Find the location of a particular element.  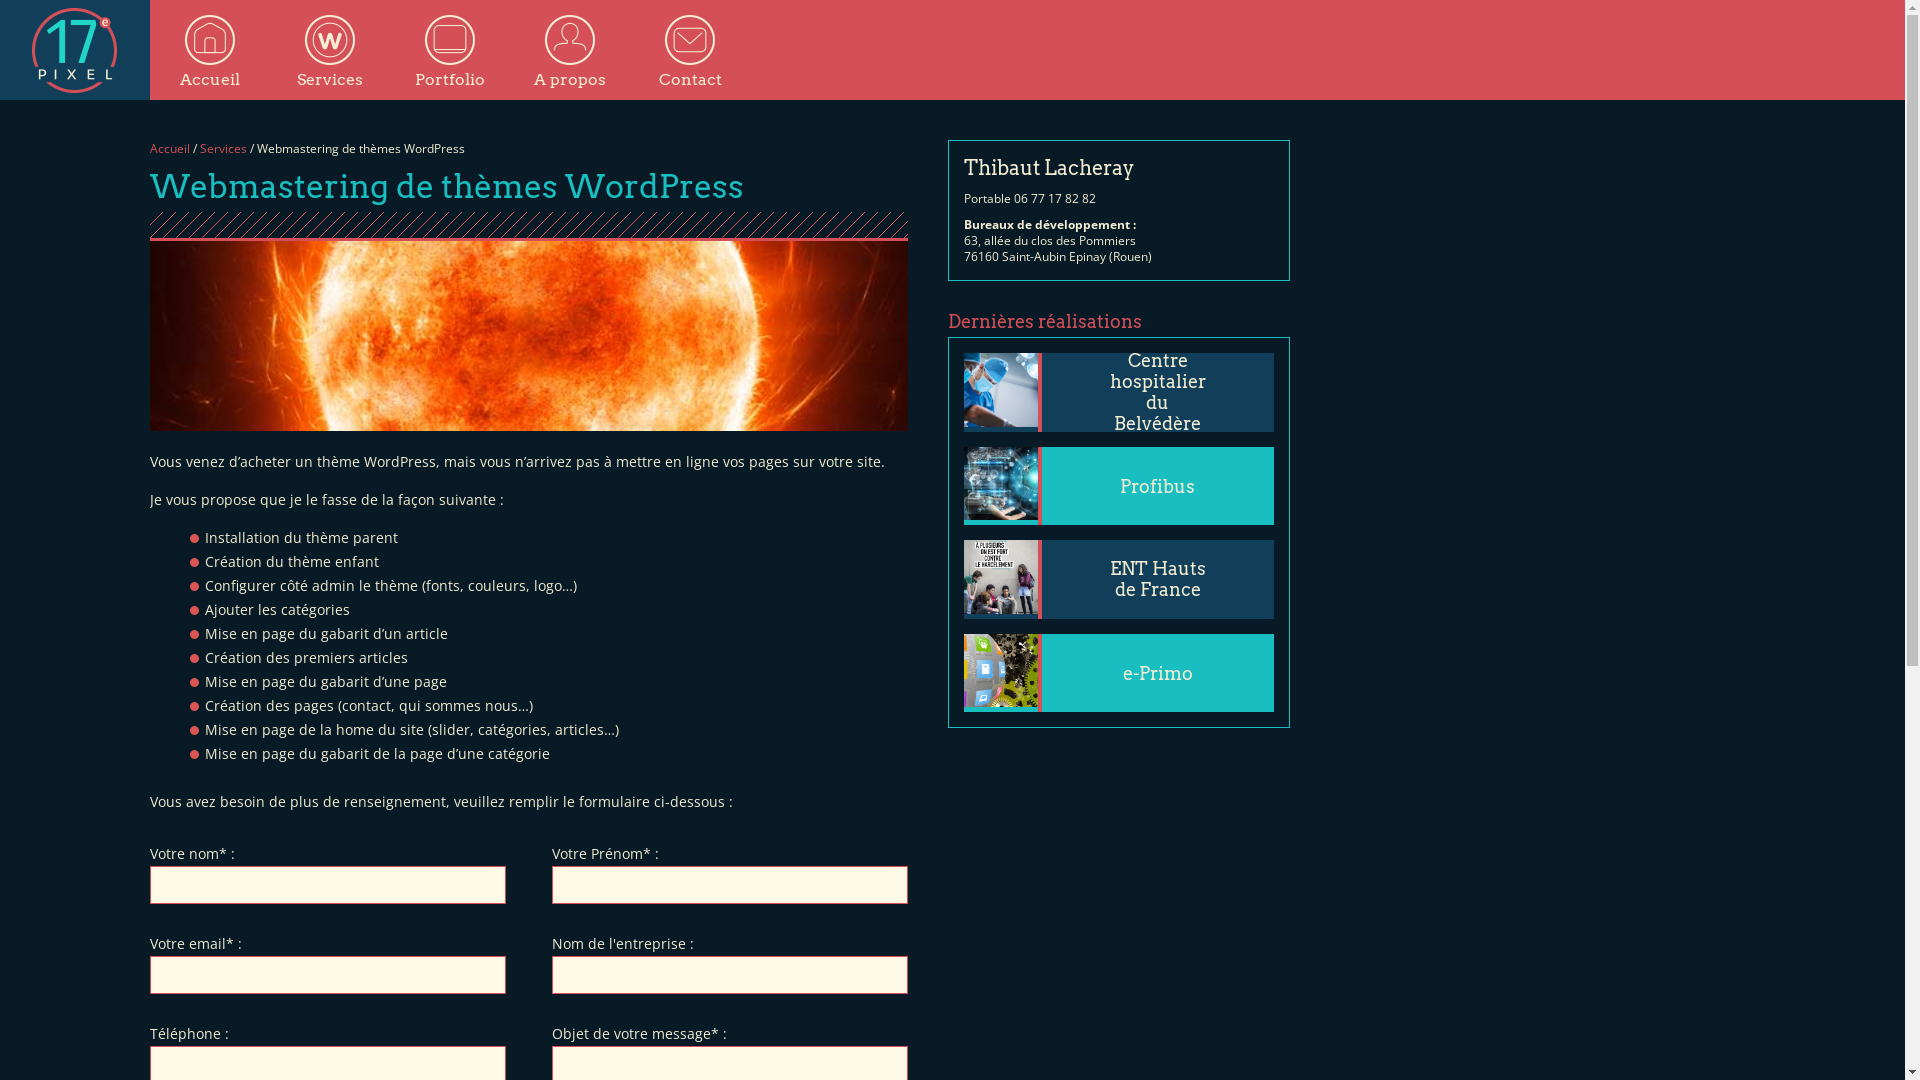

Portfolio is located at coordinates (450, 50).